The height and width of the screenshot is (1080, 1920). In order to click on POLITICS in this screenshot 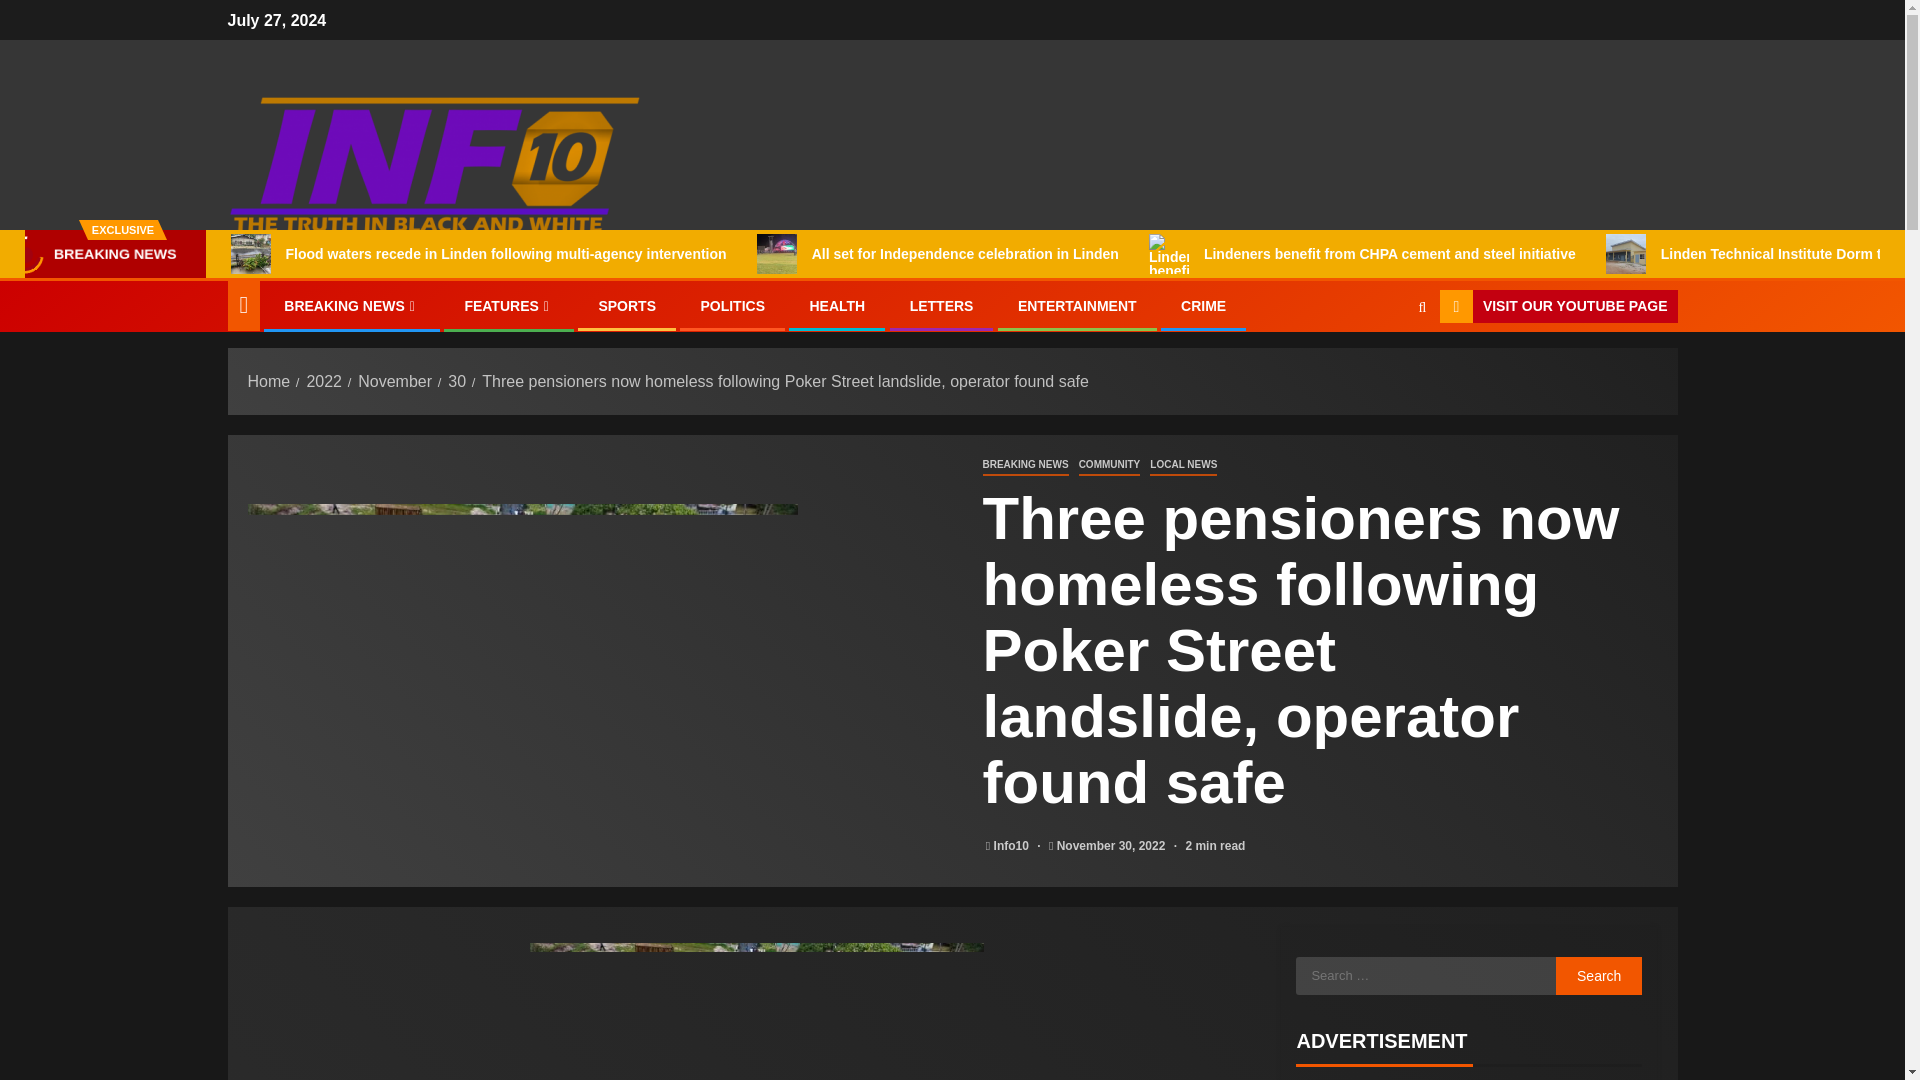, I will do `click(732, 306)`.